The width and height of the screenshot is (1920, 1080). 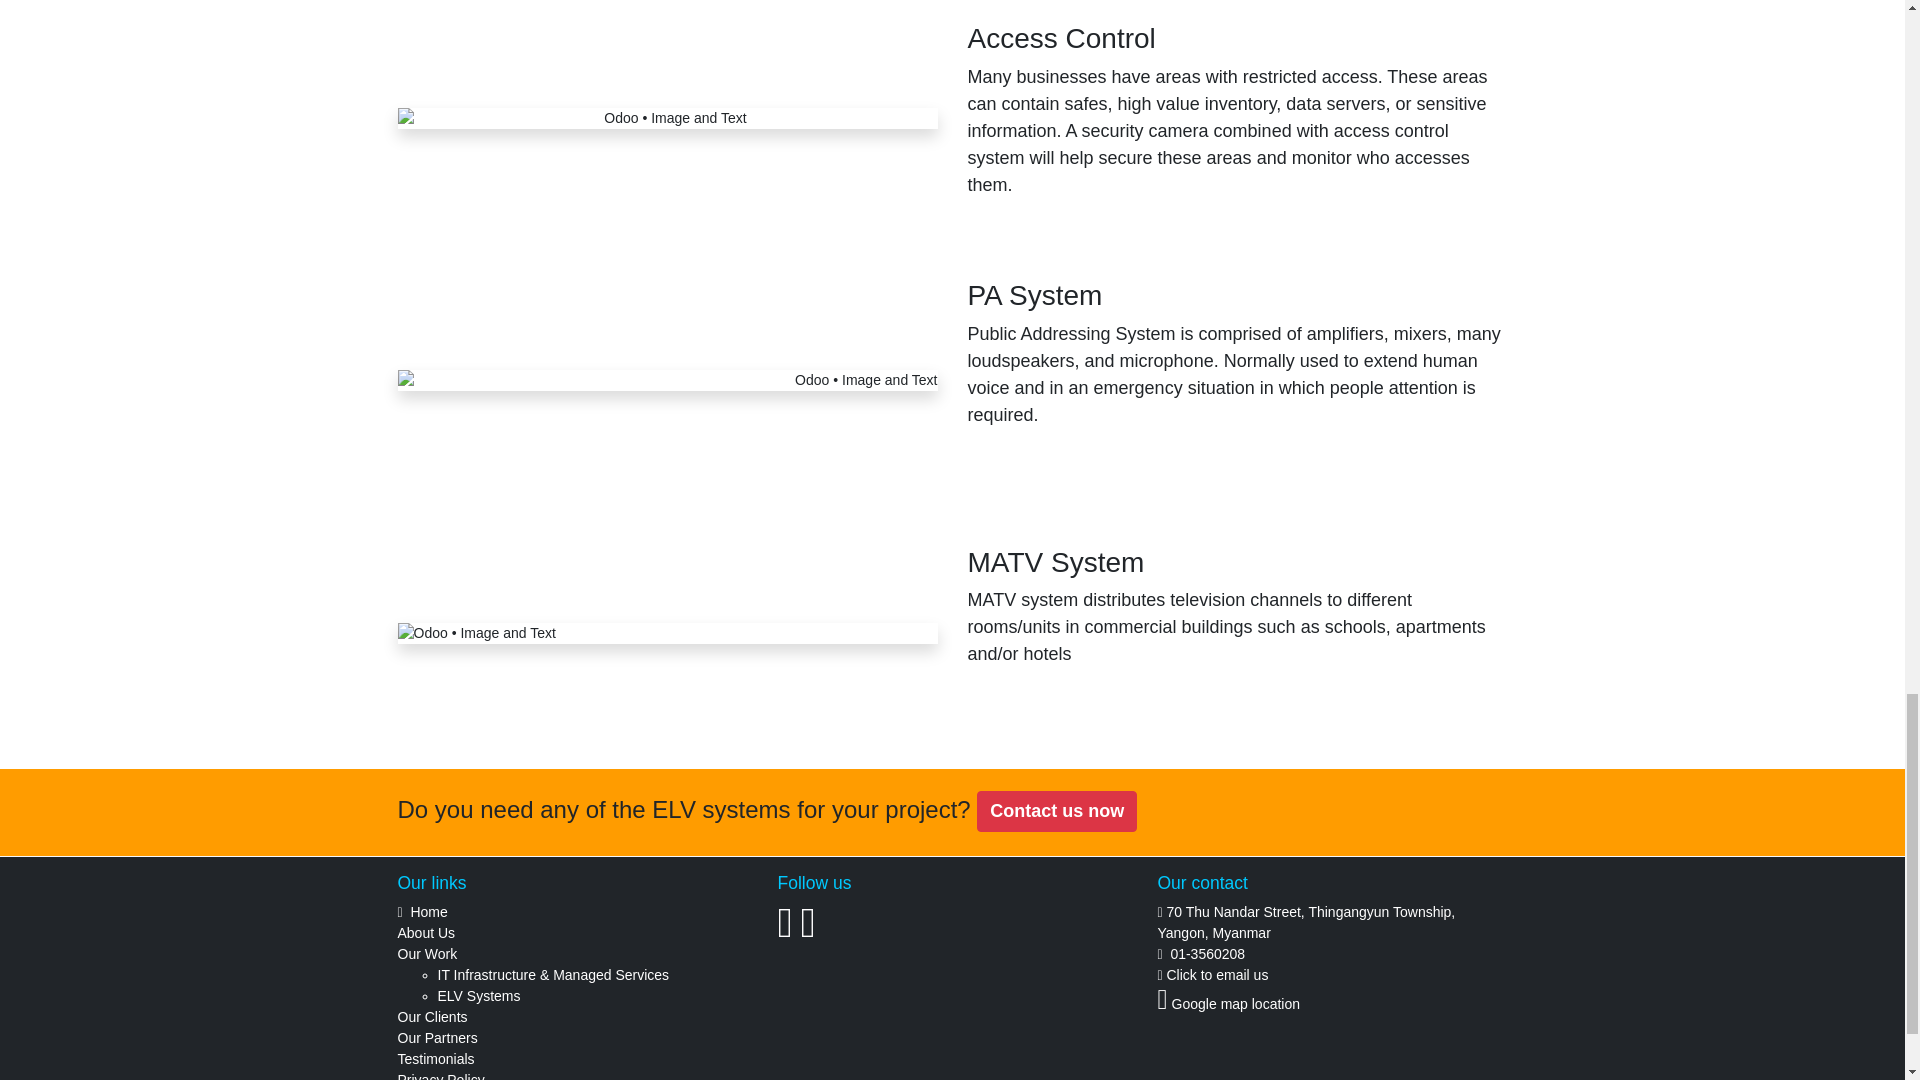 What do you see at coordinates (1056, 810) in the screenshot?
I see `Contact us now` at bounding box center [1056, 810].